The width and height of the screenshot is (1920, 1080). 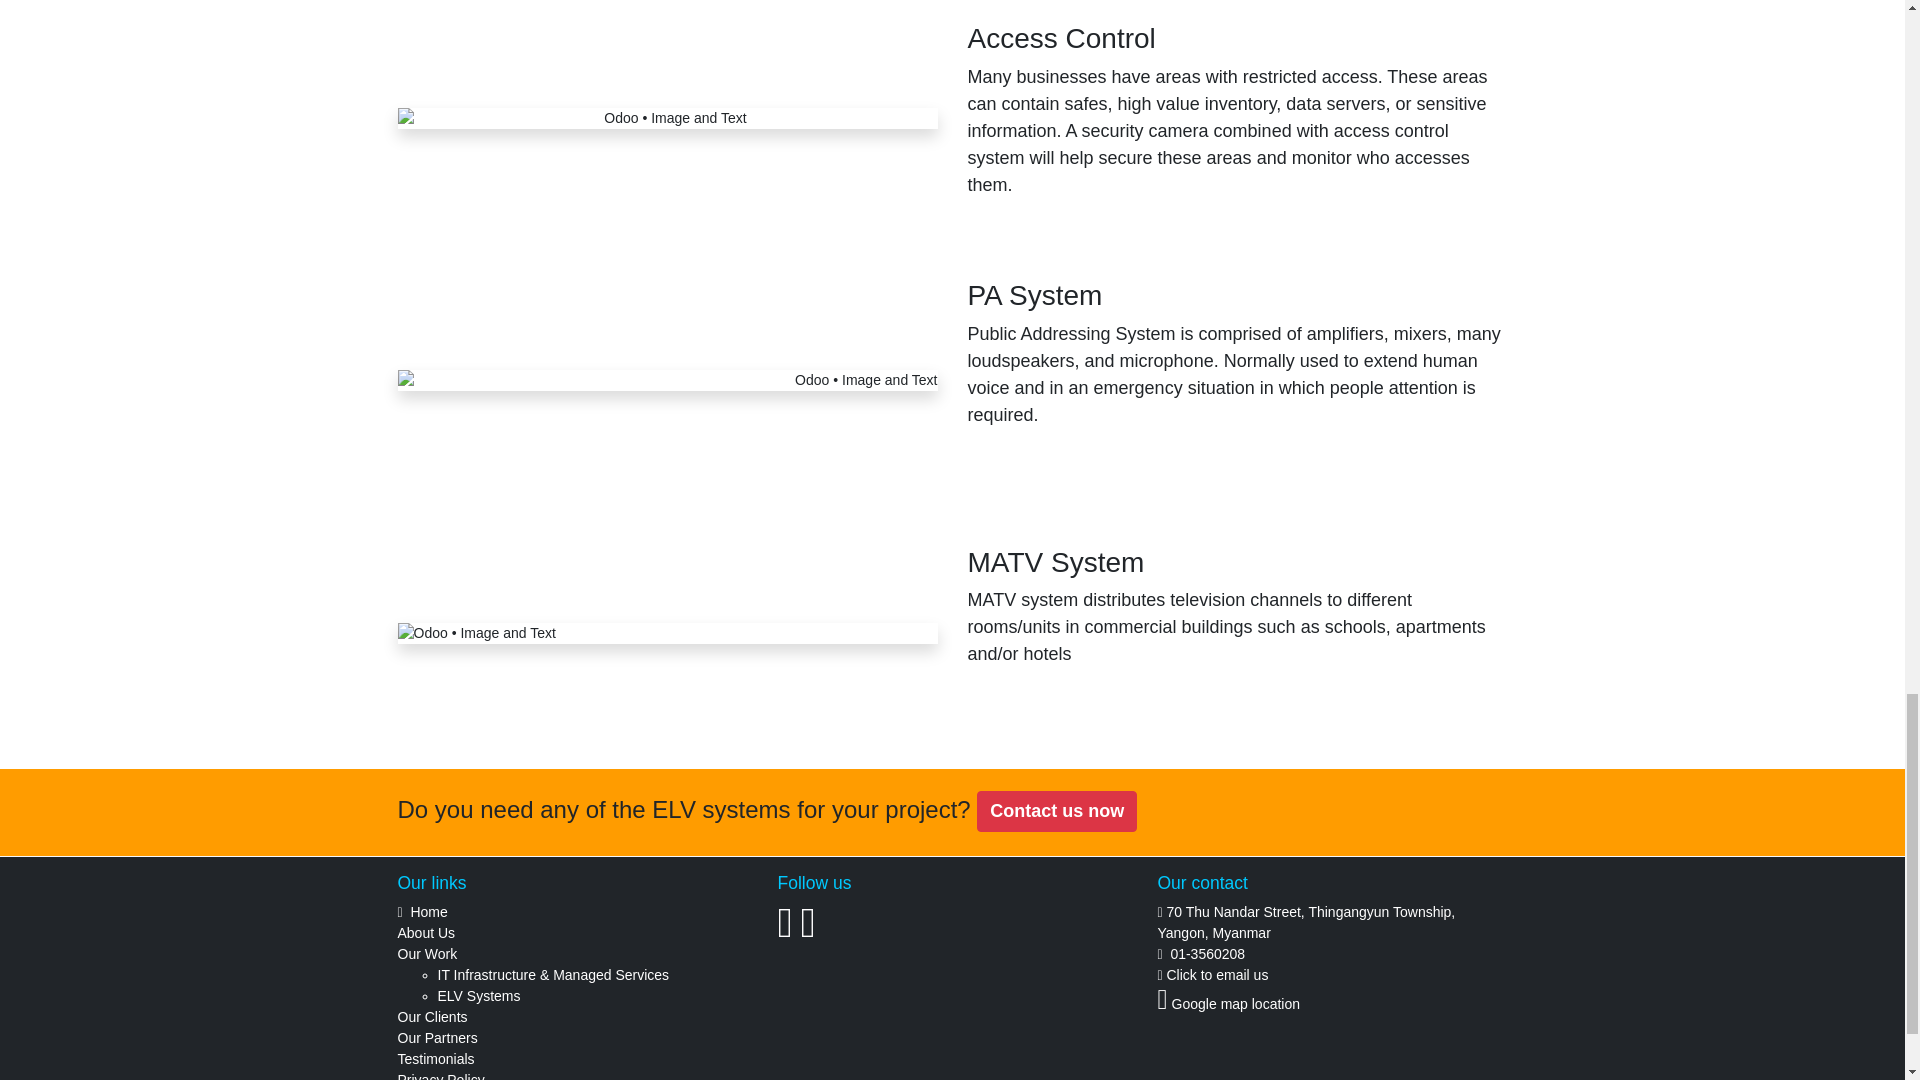 What do you see at coordinates (1056, 810) in the screenshot?
I see `Contact us now` at bounding box center [1056, 810].